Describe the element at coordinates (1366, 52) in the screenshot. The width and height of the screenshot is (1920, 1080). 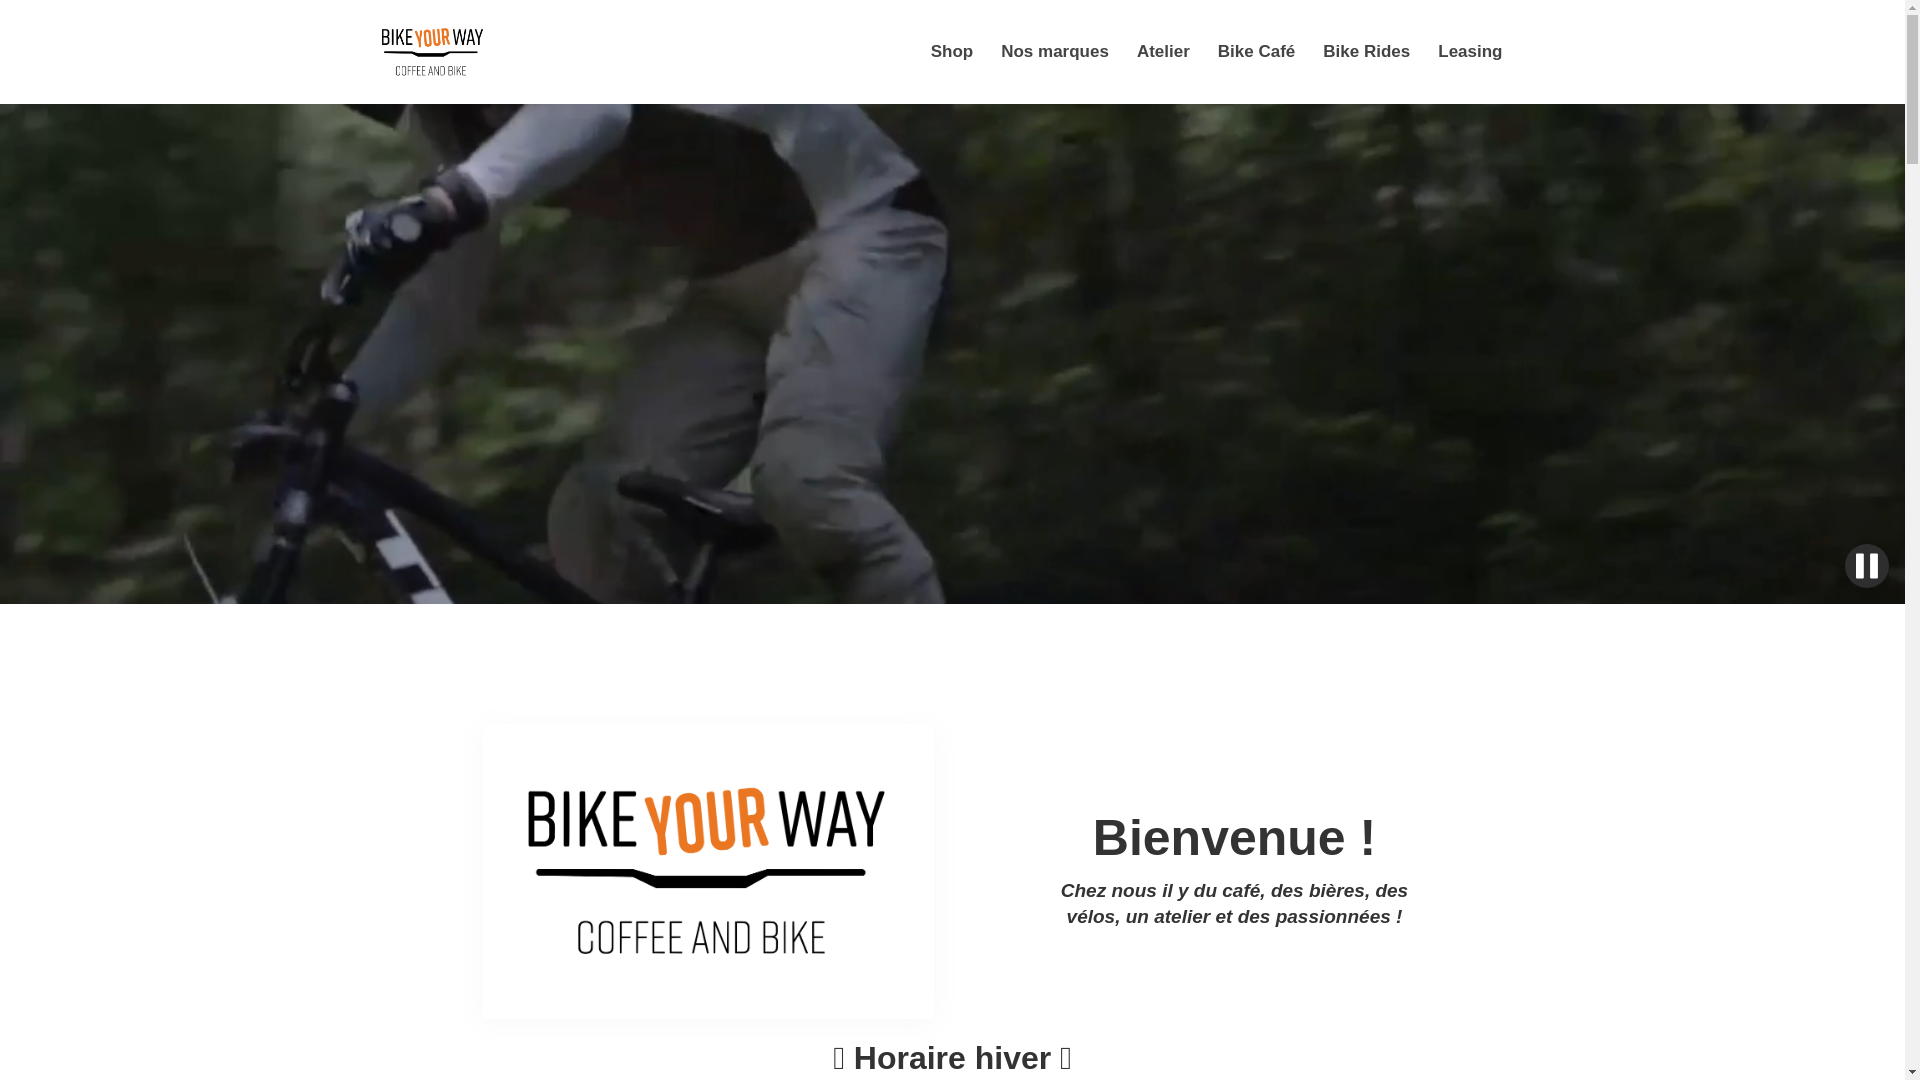
I see `Bike Rides` at that location.